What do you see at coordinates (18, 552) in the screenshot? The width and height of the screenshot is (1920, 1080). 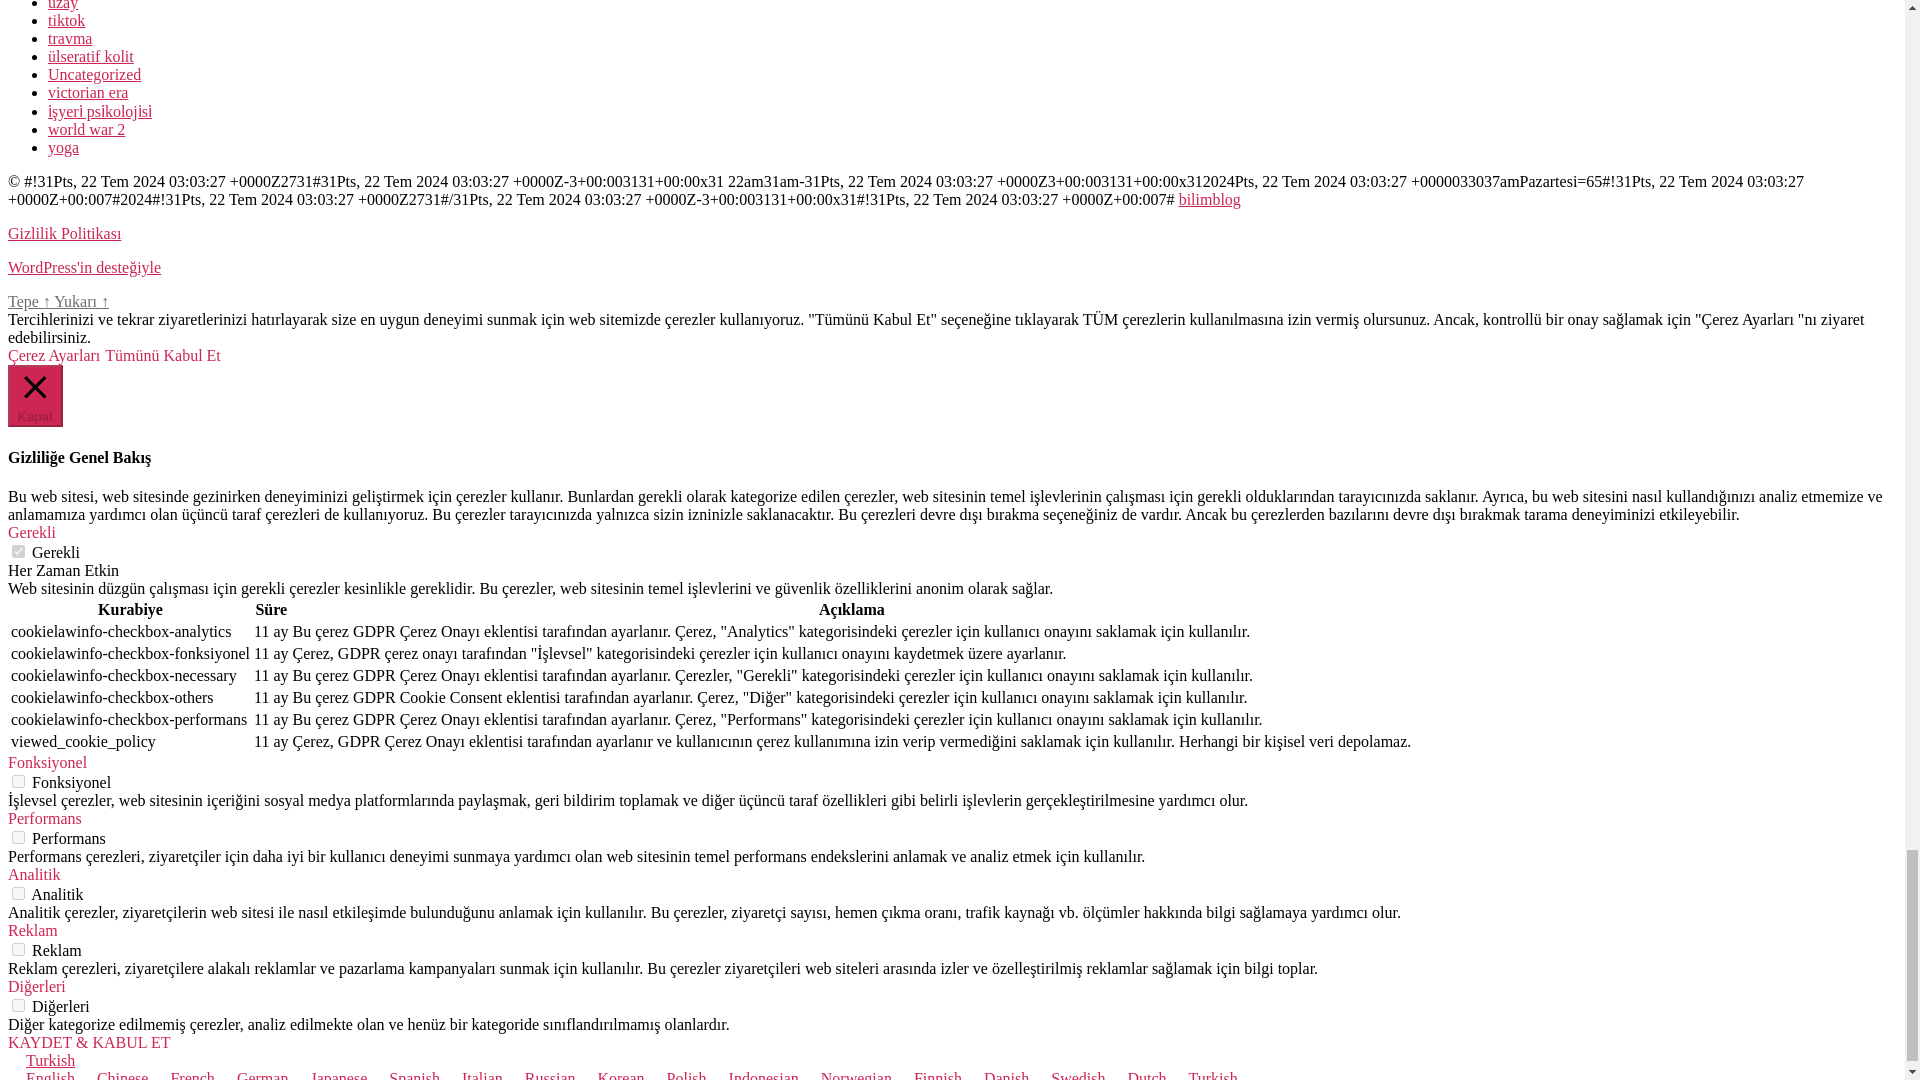 I see `on` at bounding box center [18, 552].